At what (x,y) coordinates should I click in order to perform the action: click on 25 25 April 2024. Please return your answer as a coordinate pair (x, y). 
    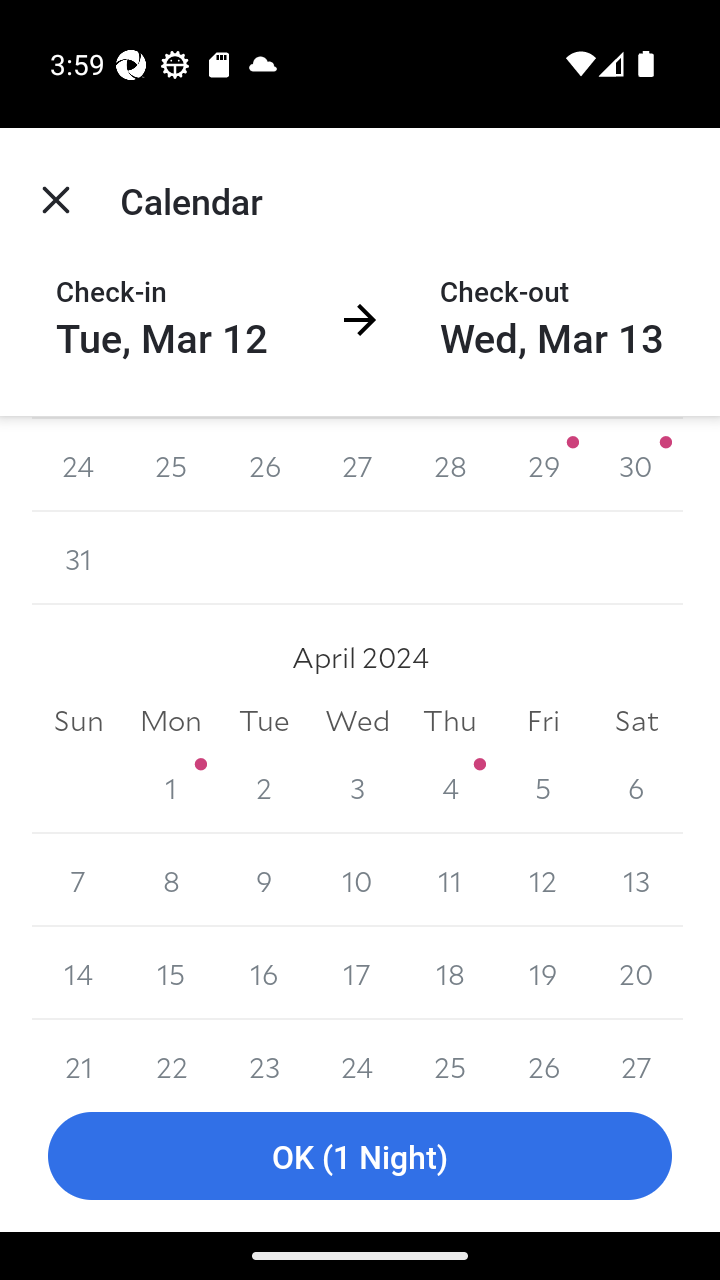
    Looking at the image, I should click on (450, 1050).